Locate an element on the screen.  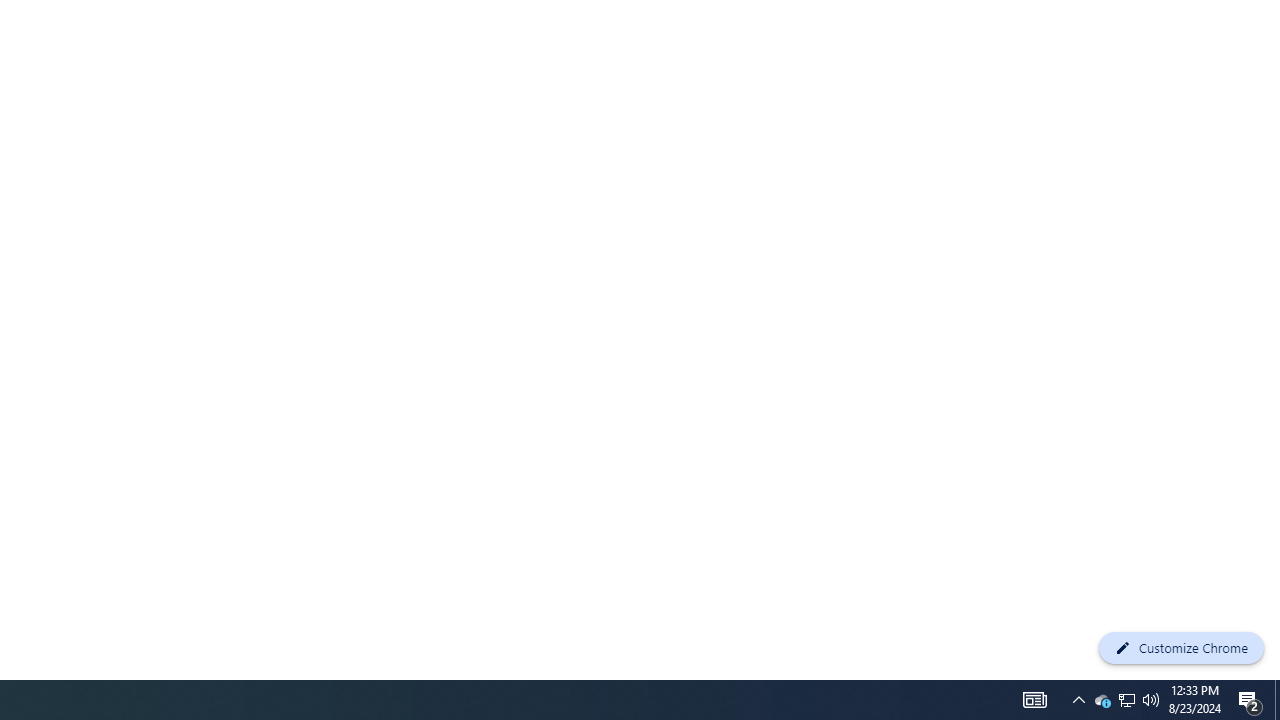
Customize Chrome is located at coordinates (1181, 648).